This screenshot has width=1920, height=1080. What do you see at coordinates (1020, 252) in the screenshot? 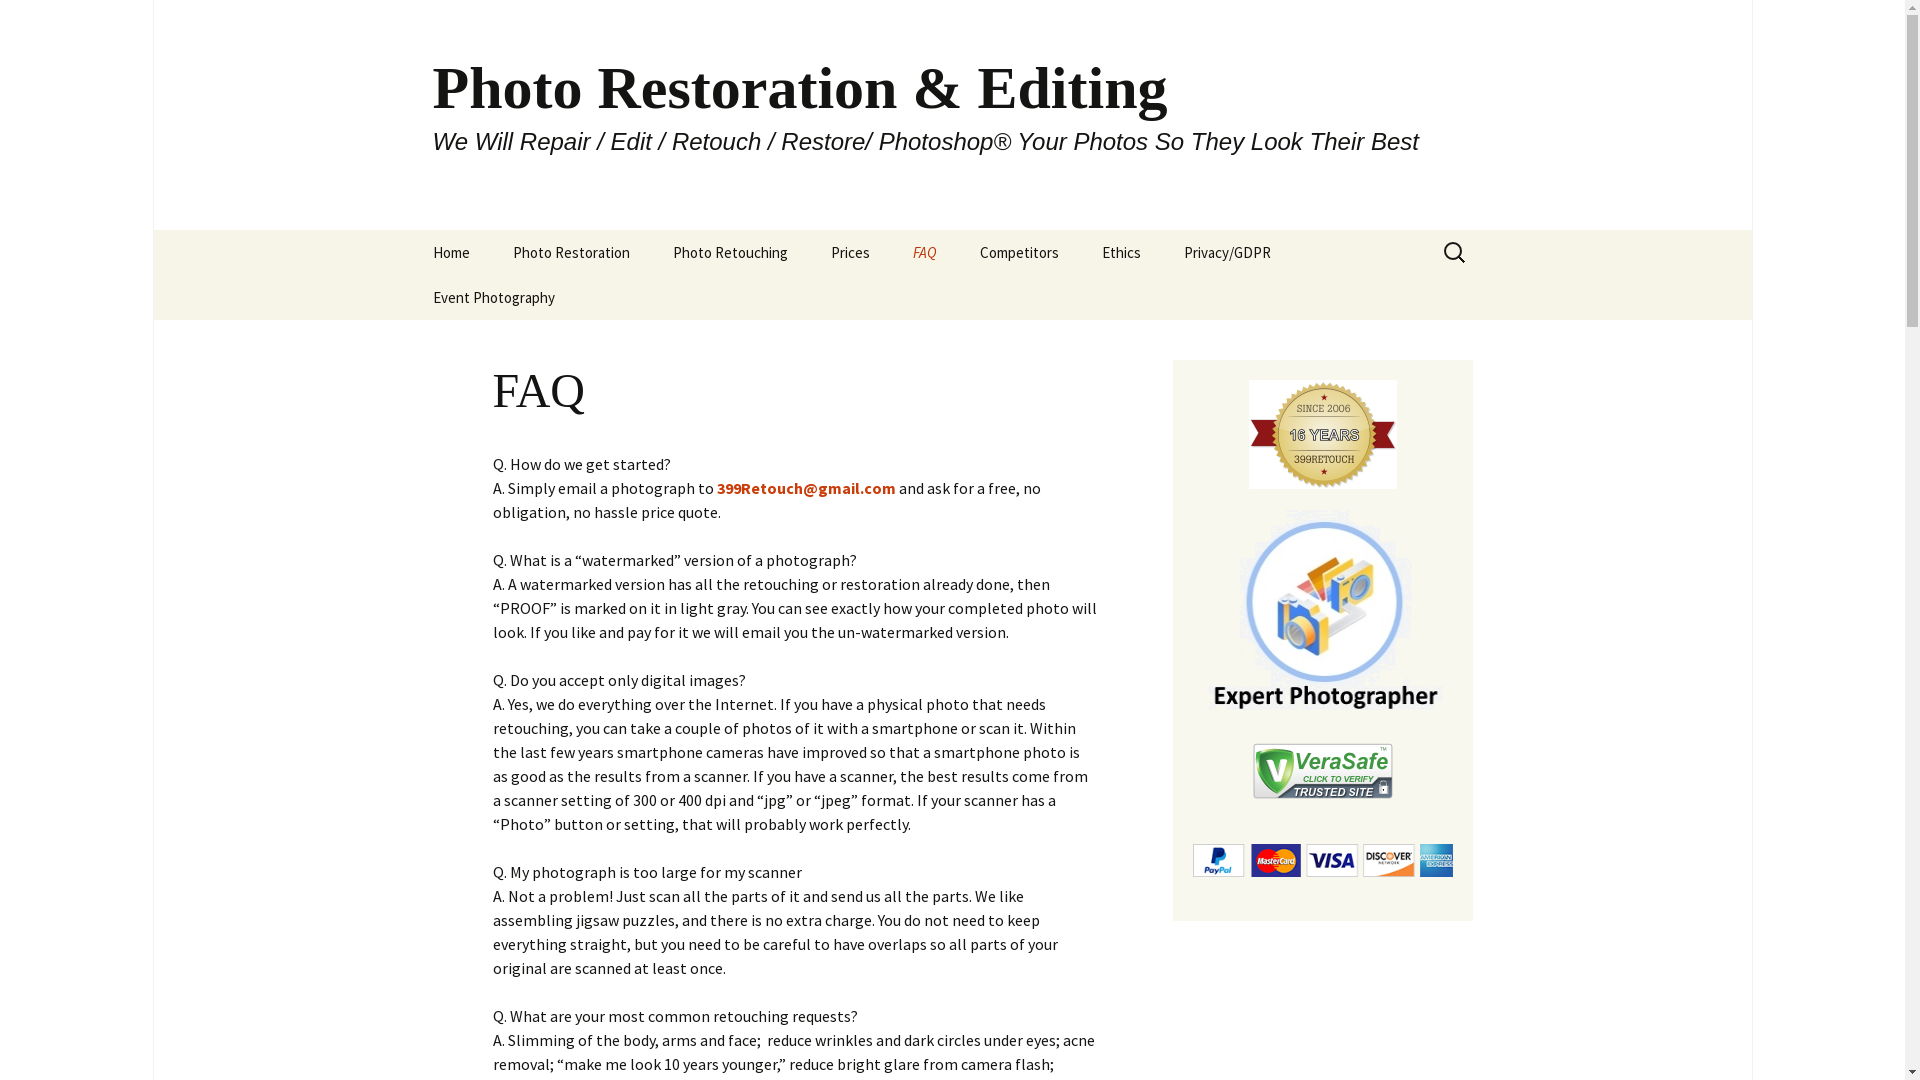
I see `Competitors` at bounding box center [1020, 252].